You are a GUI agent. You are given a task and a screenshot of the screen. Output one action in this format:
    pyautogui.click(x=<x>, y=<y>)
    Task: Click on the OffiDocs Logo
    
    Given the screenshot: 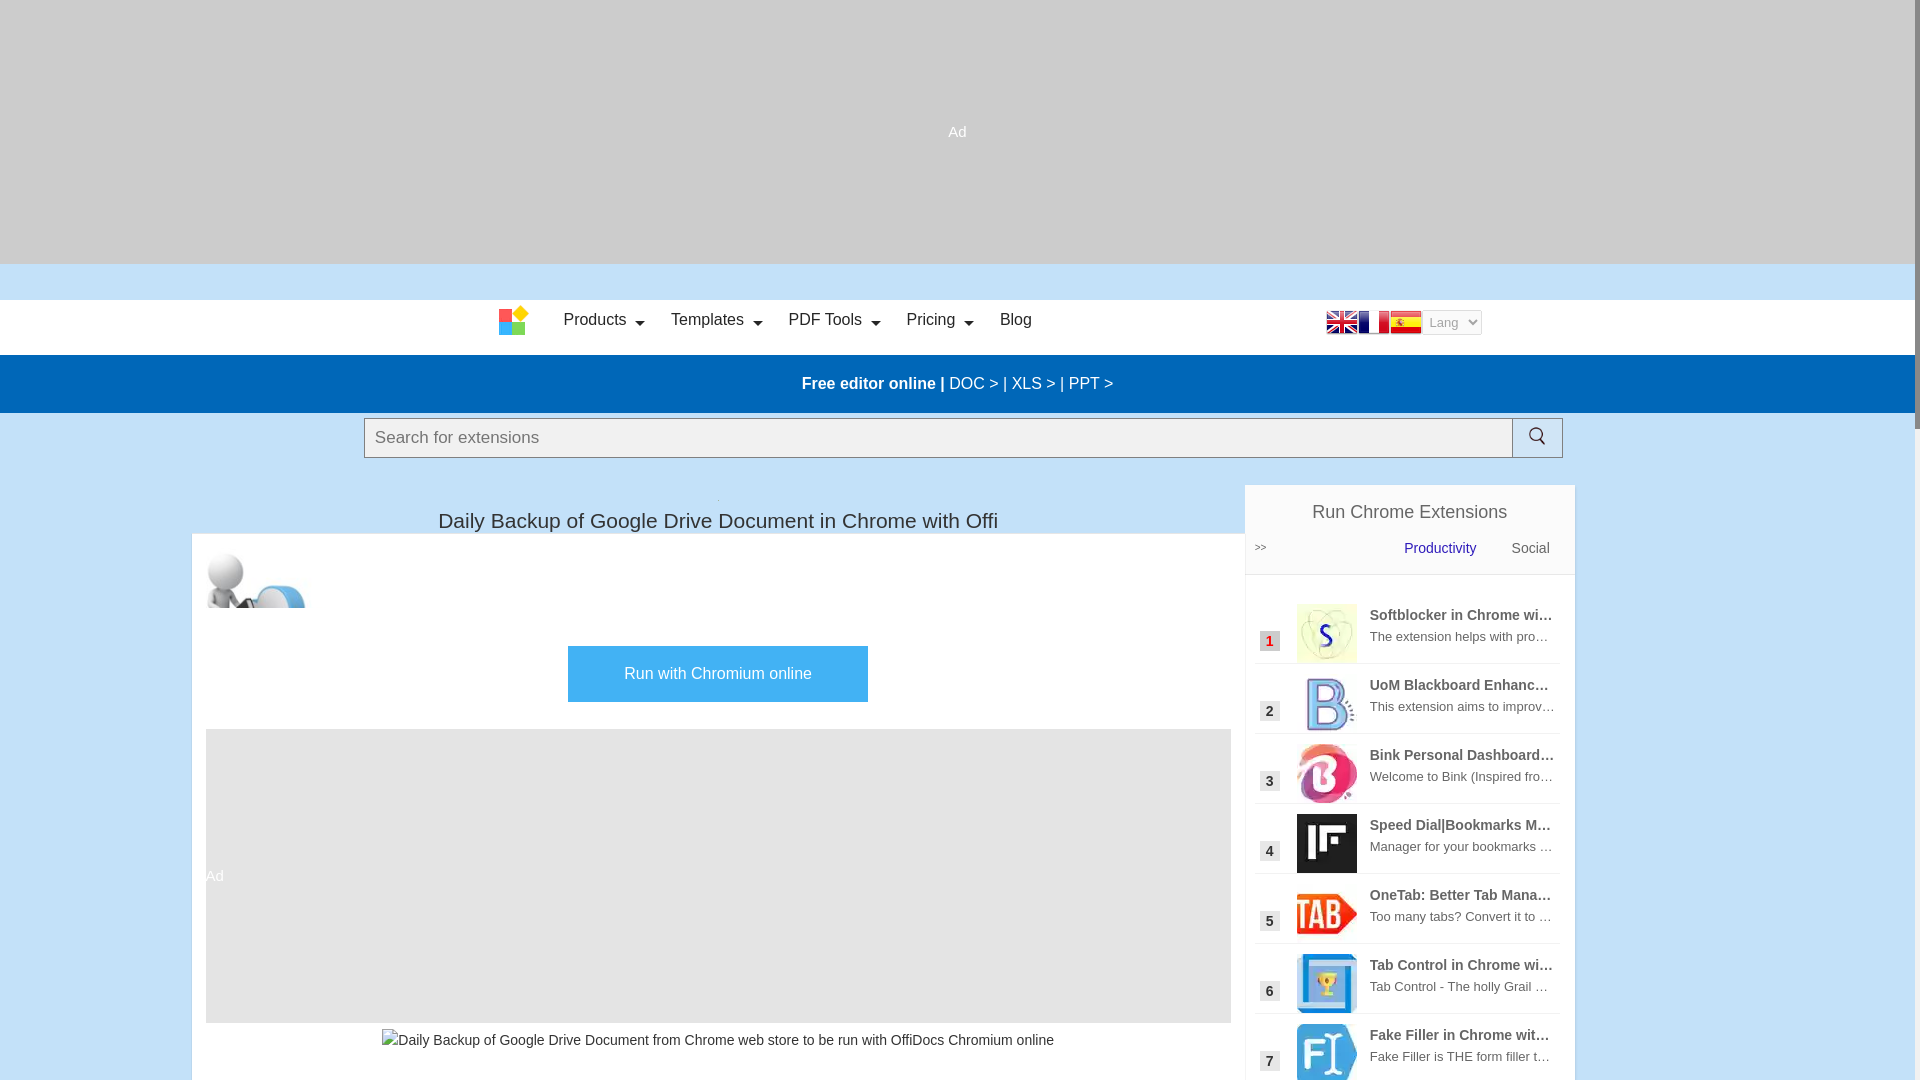 What is the action you would take?
    pyautogui.click(x=516, y=320)
    